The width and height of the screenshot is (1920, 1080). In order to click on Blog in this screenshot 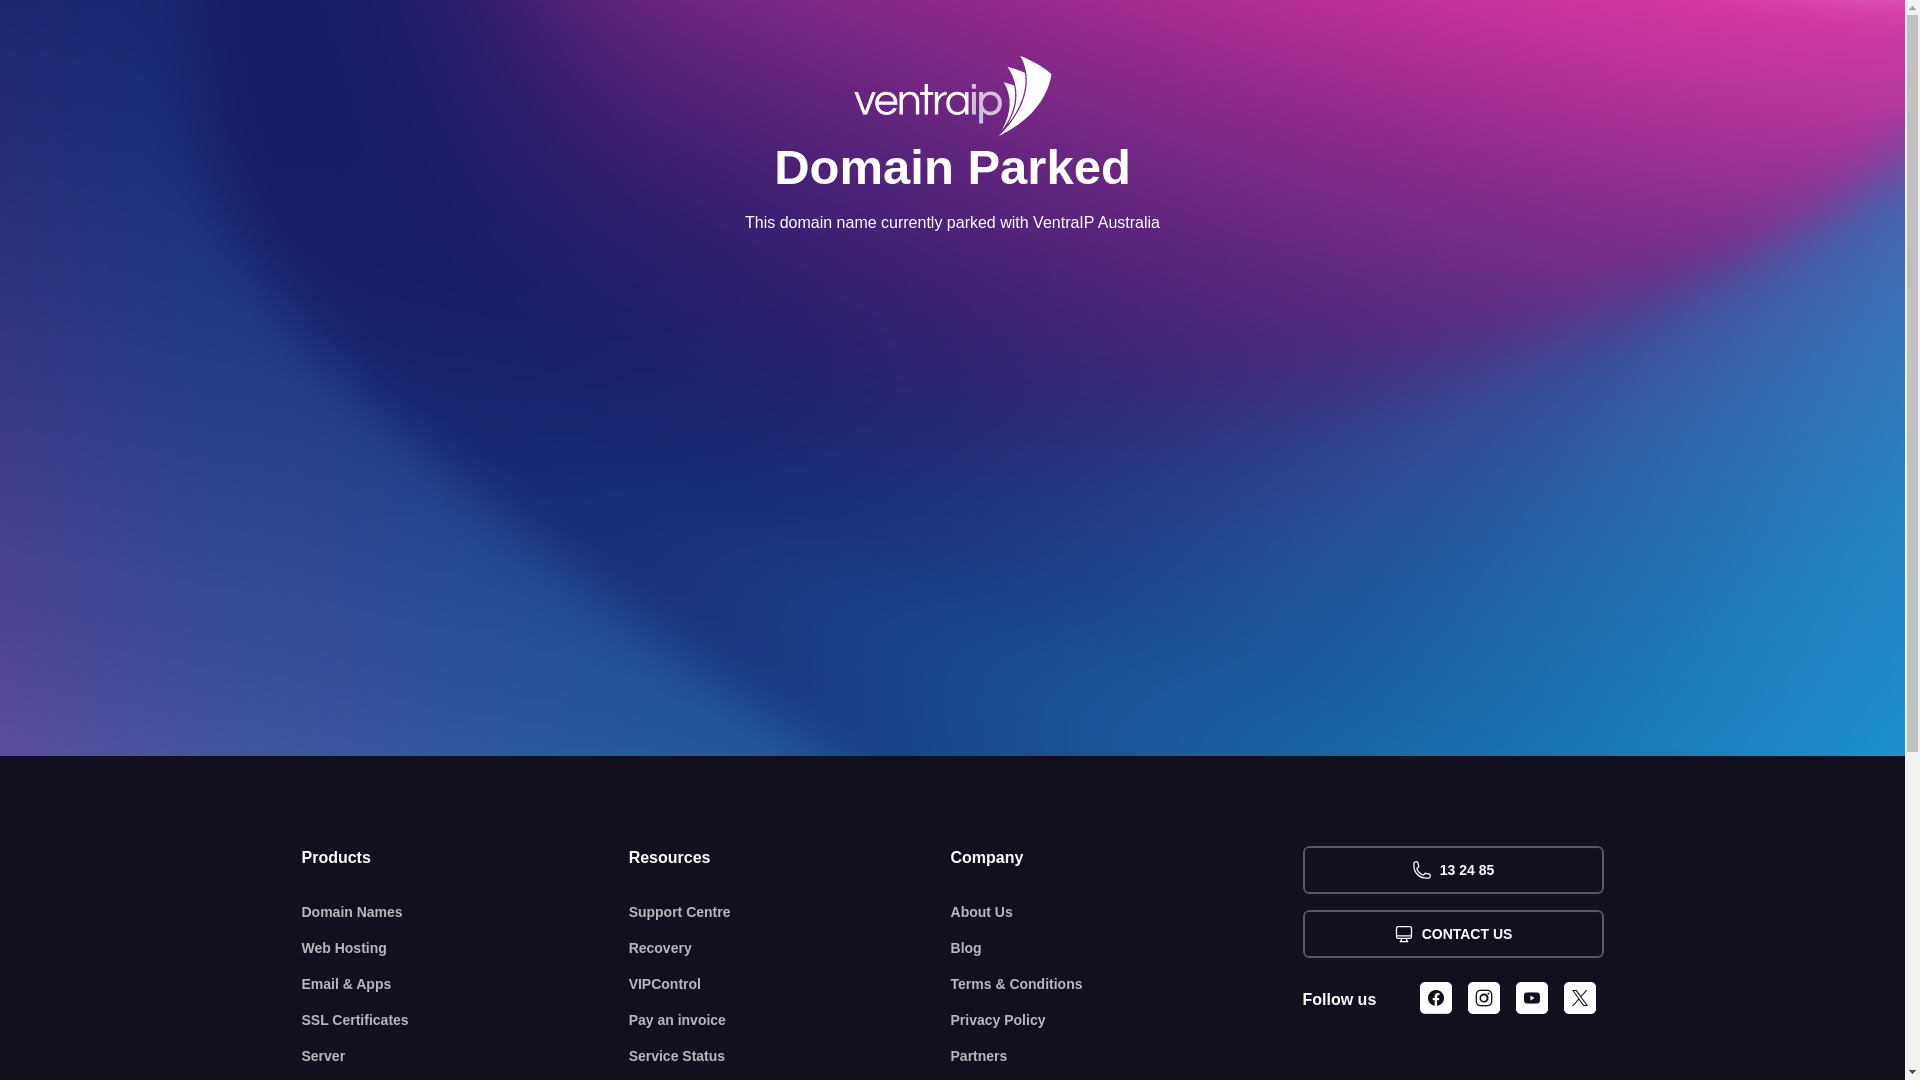, I will do `click(1127, 948)`.